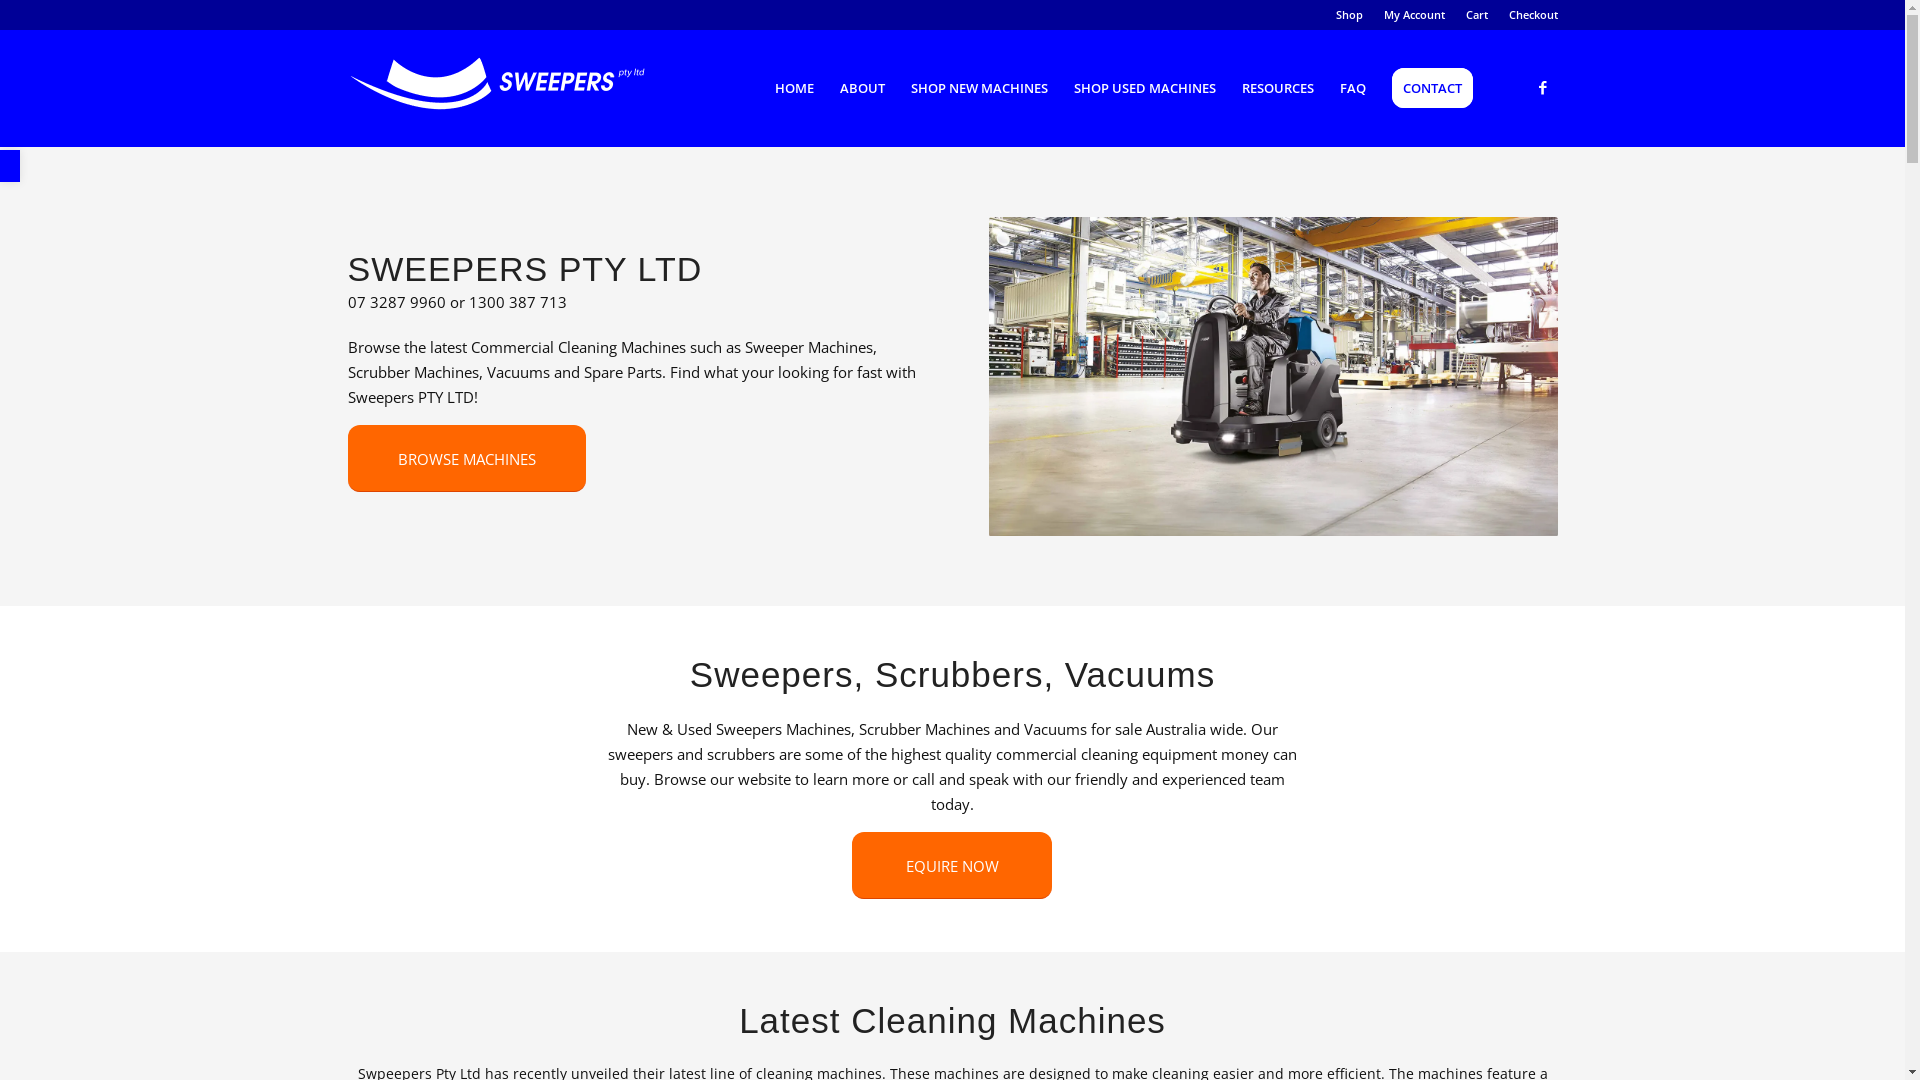 This screenshot has width=1920, height=1080. I want to click on Sweepers Logo Web 1, so click(498, 84).